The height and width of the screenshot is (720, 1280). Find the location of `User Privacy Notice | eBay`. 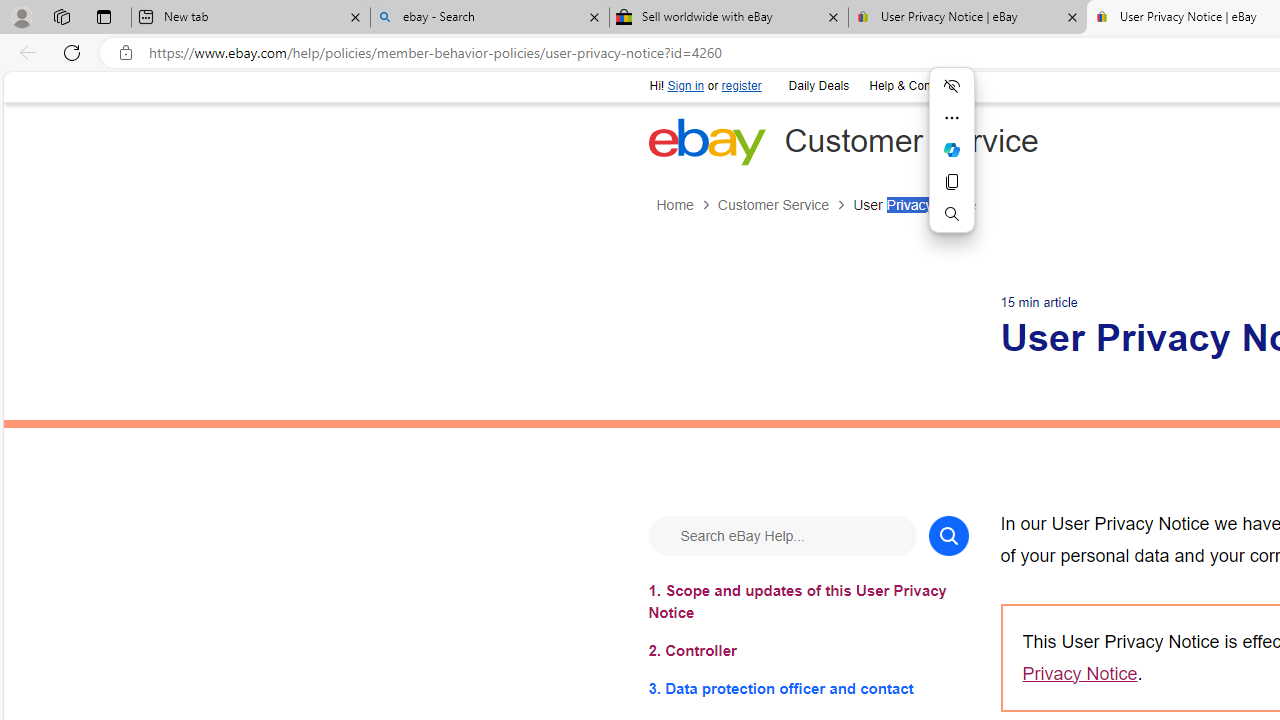

User Privacy Notice | eBay is located at coordinates (967, 18).